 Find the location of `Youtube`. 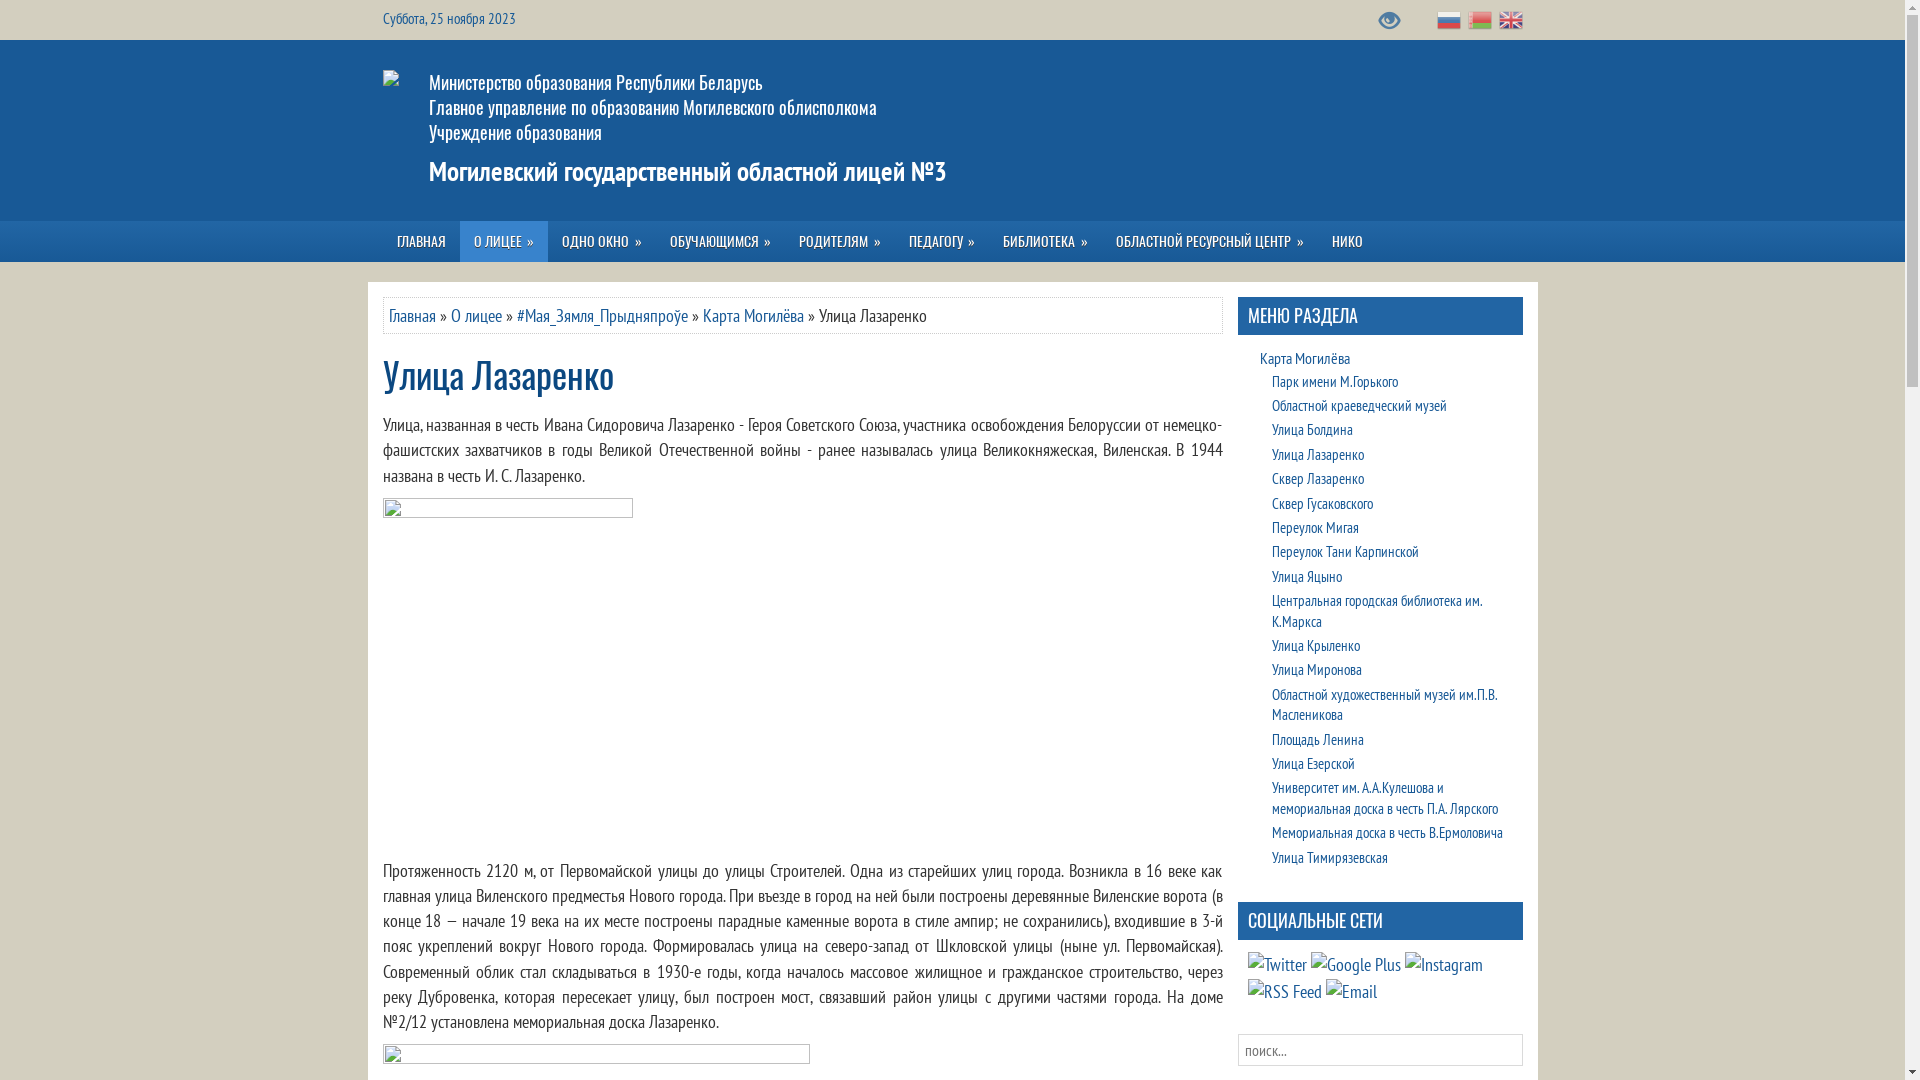

Youtube is located at coordinates (1355, 964).